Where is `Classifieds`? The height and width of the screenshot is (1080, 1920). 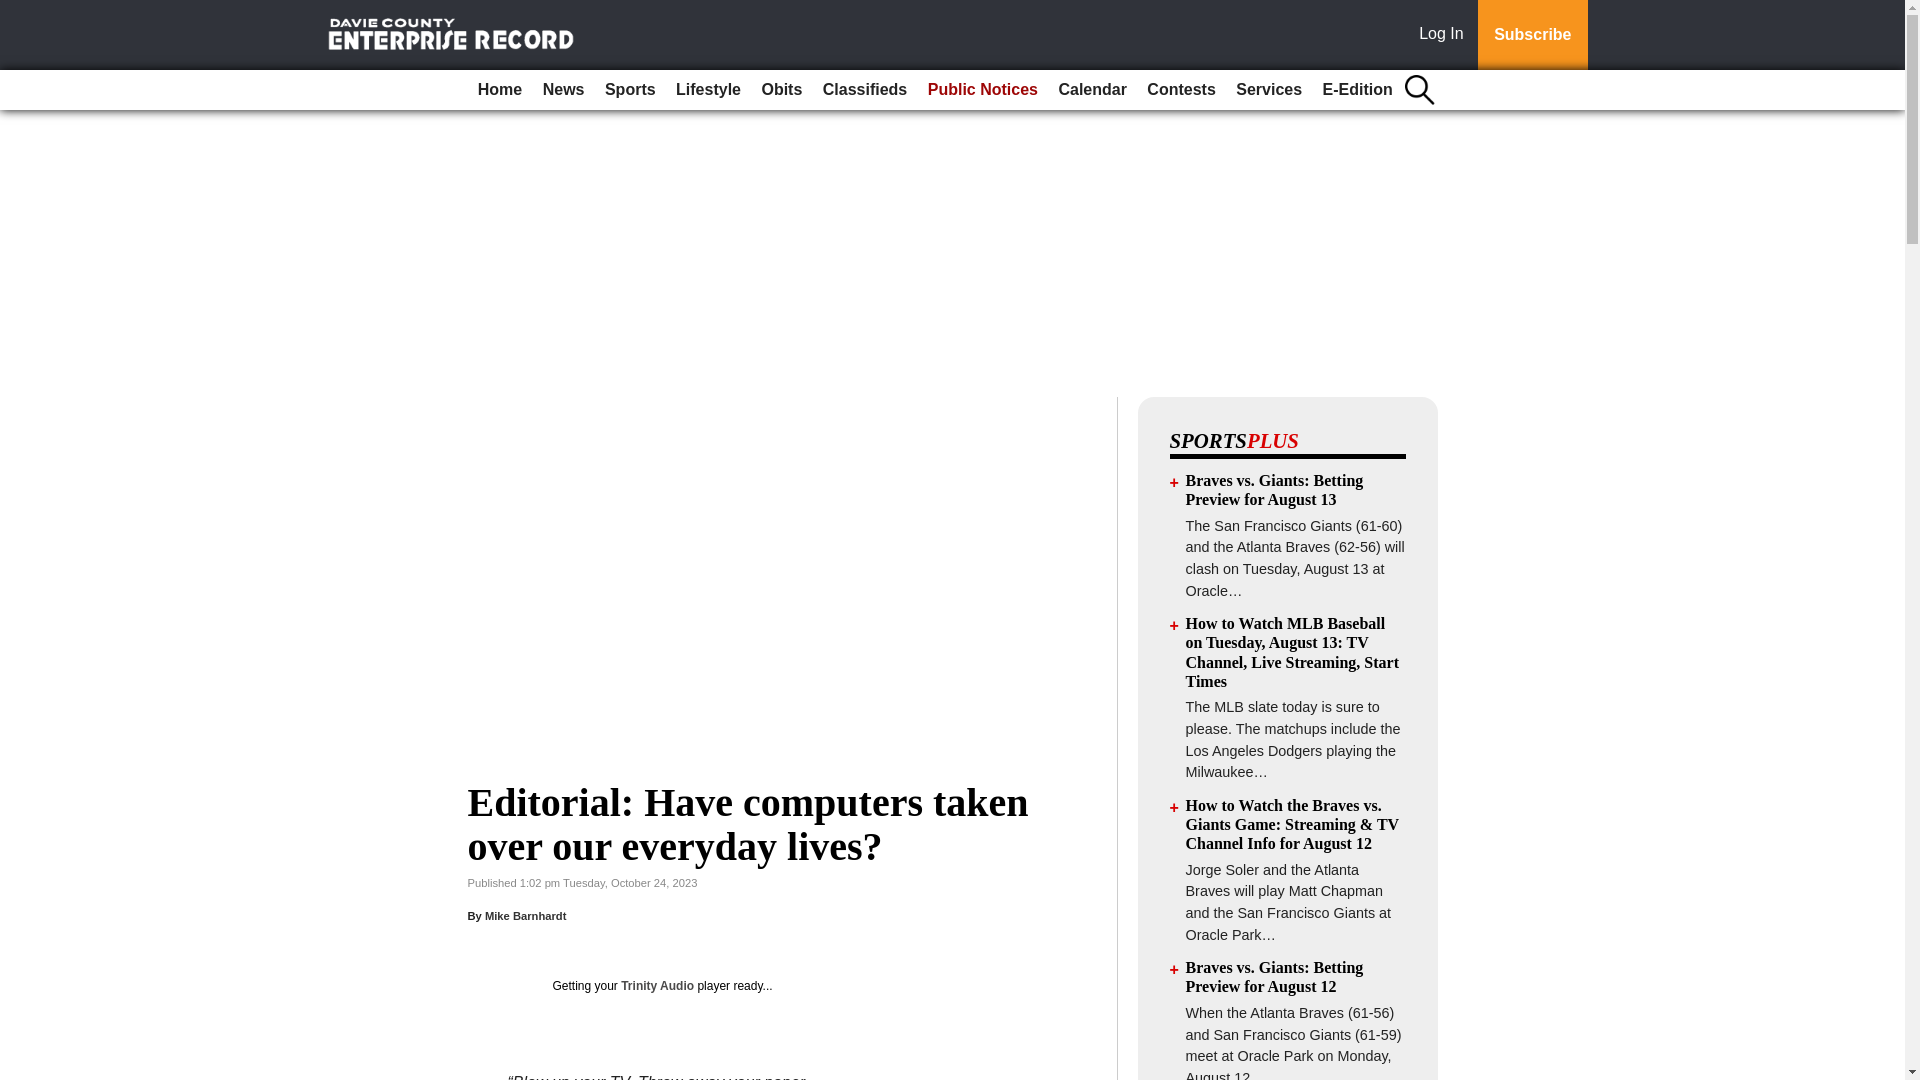 Classifieds is located at coordinates (864, 90).